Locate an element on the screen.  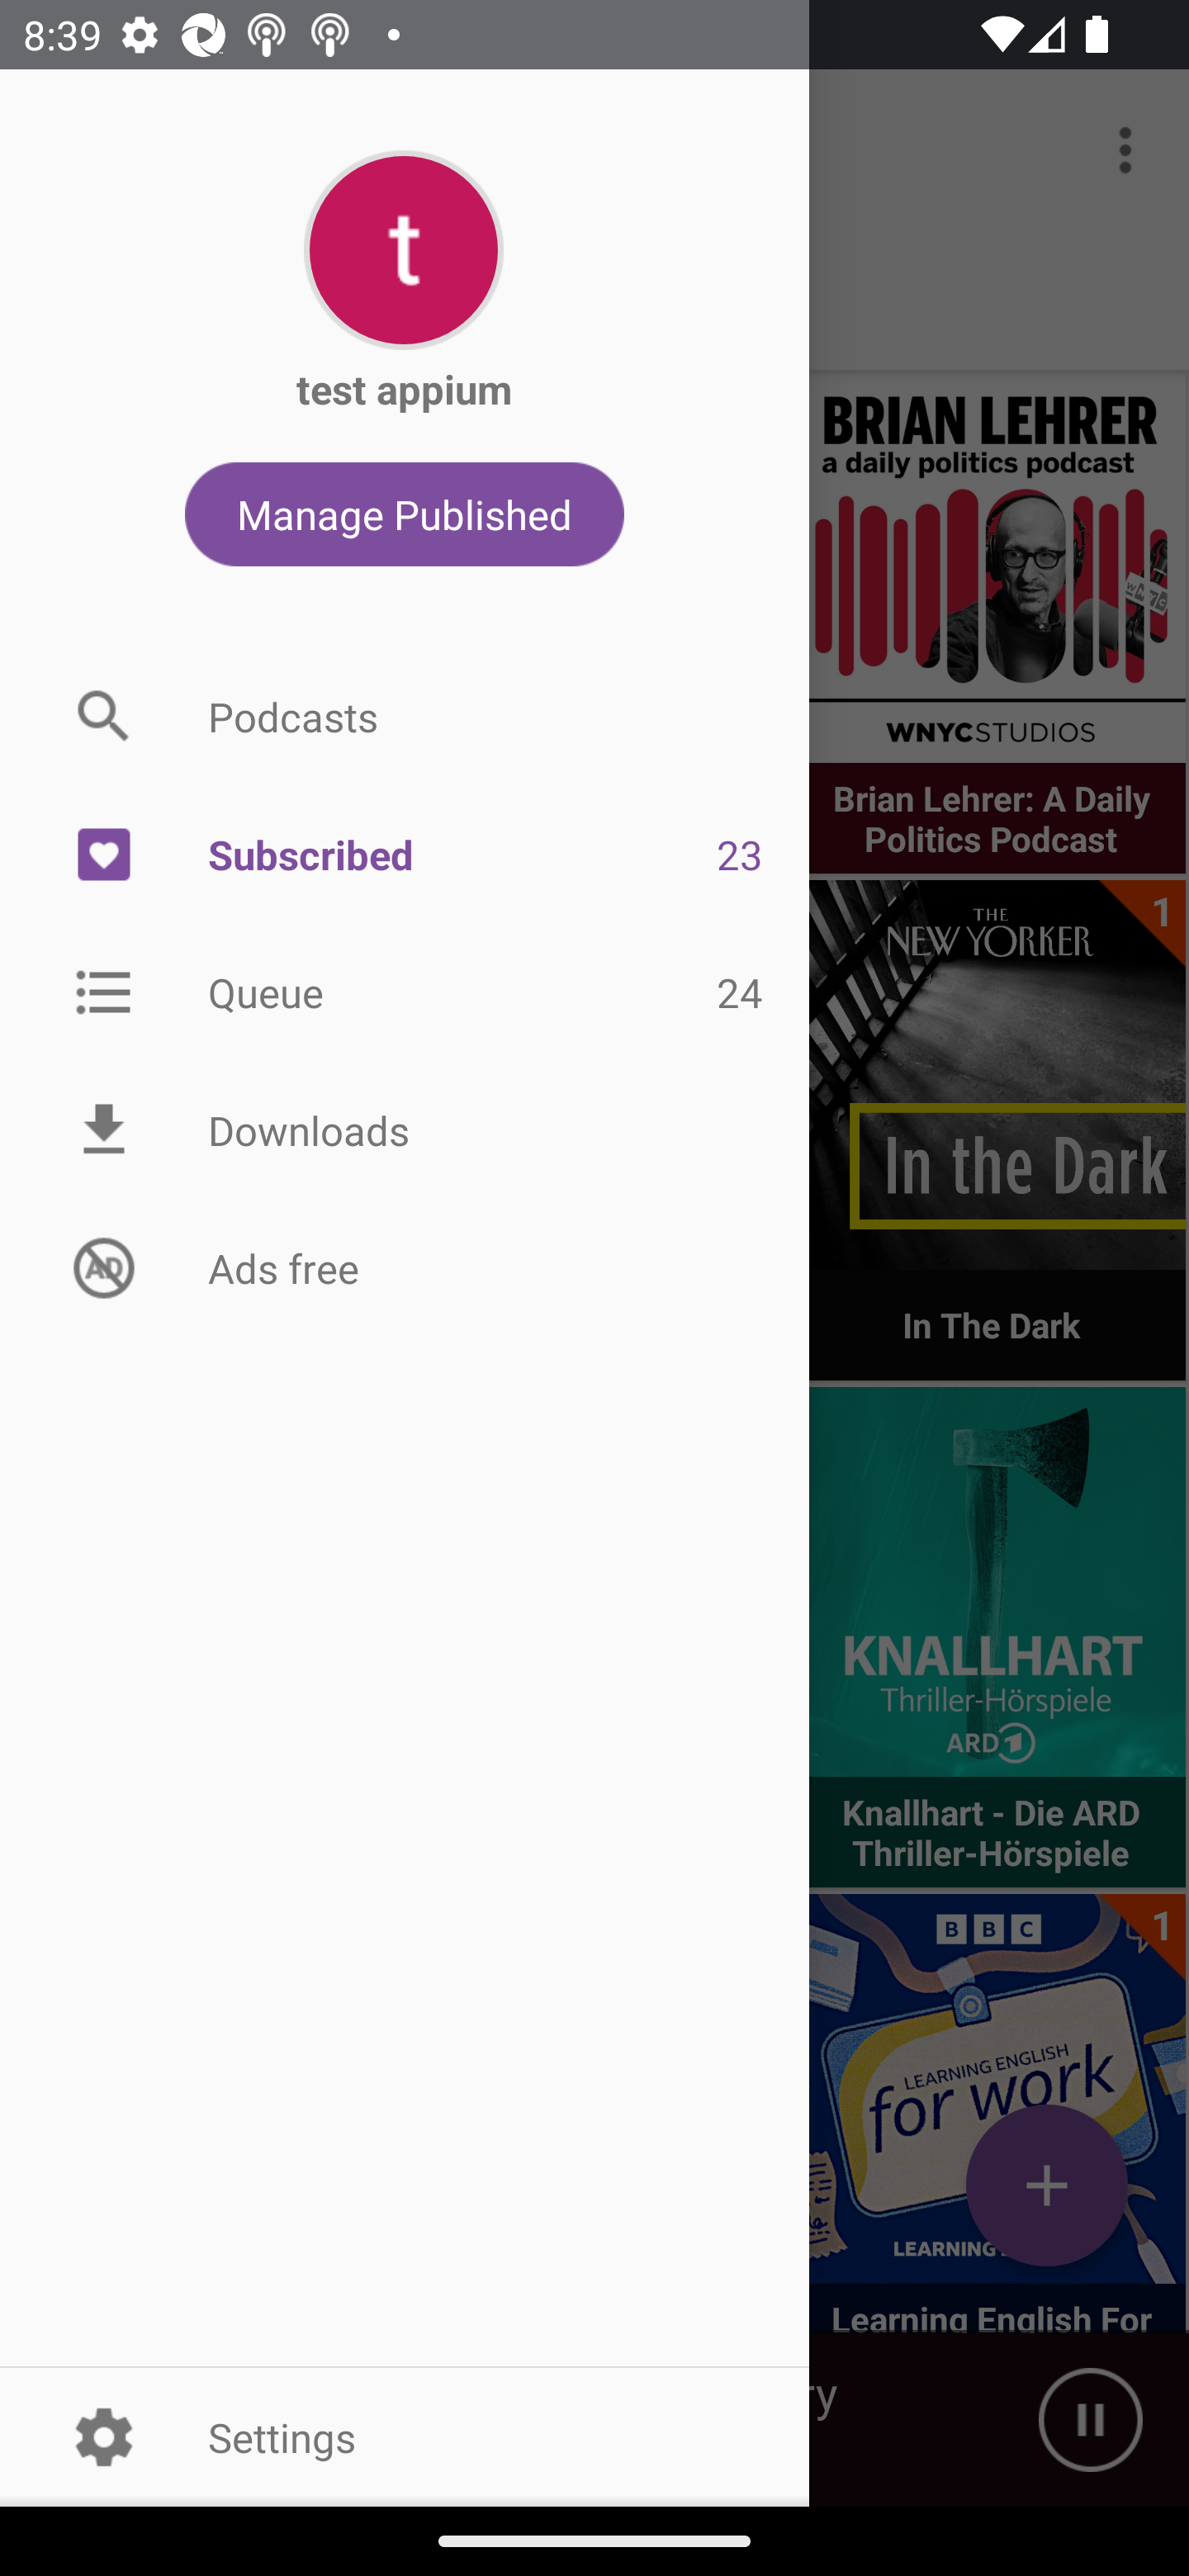
Settings Picture Settings is located at coordinates (405, 2436).